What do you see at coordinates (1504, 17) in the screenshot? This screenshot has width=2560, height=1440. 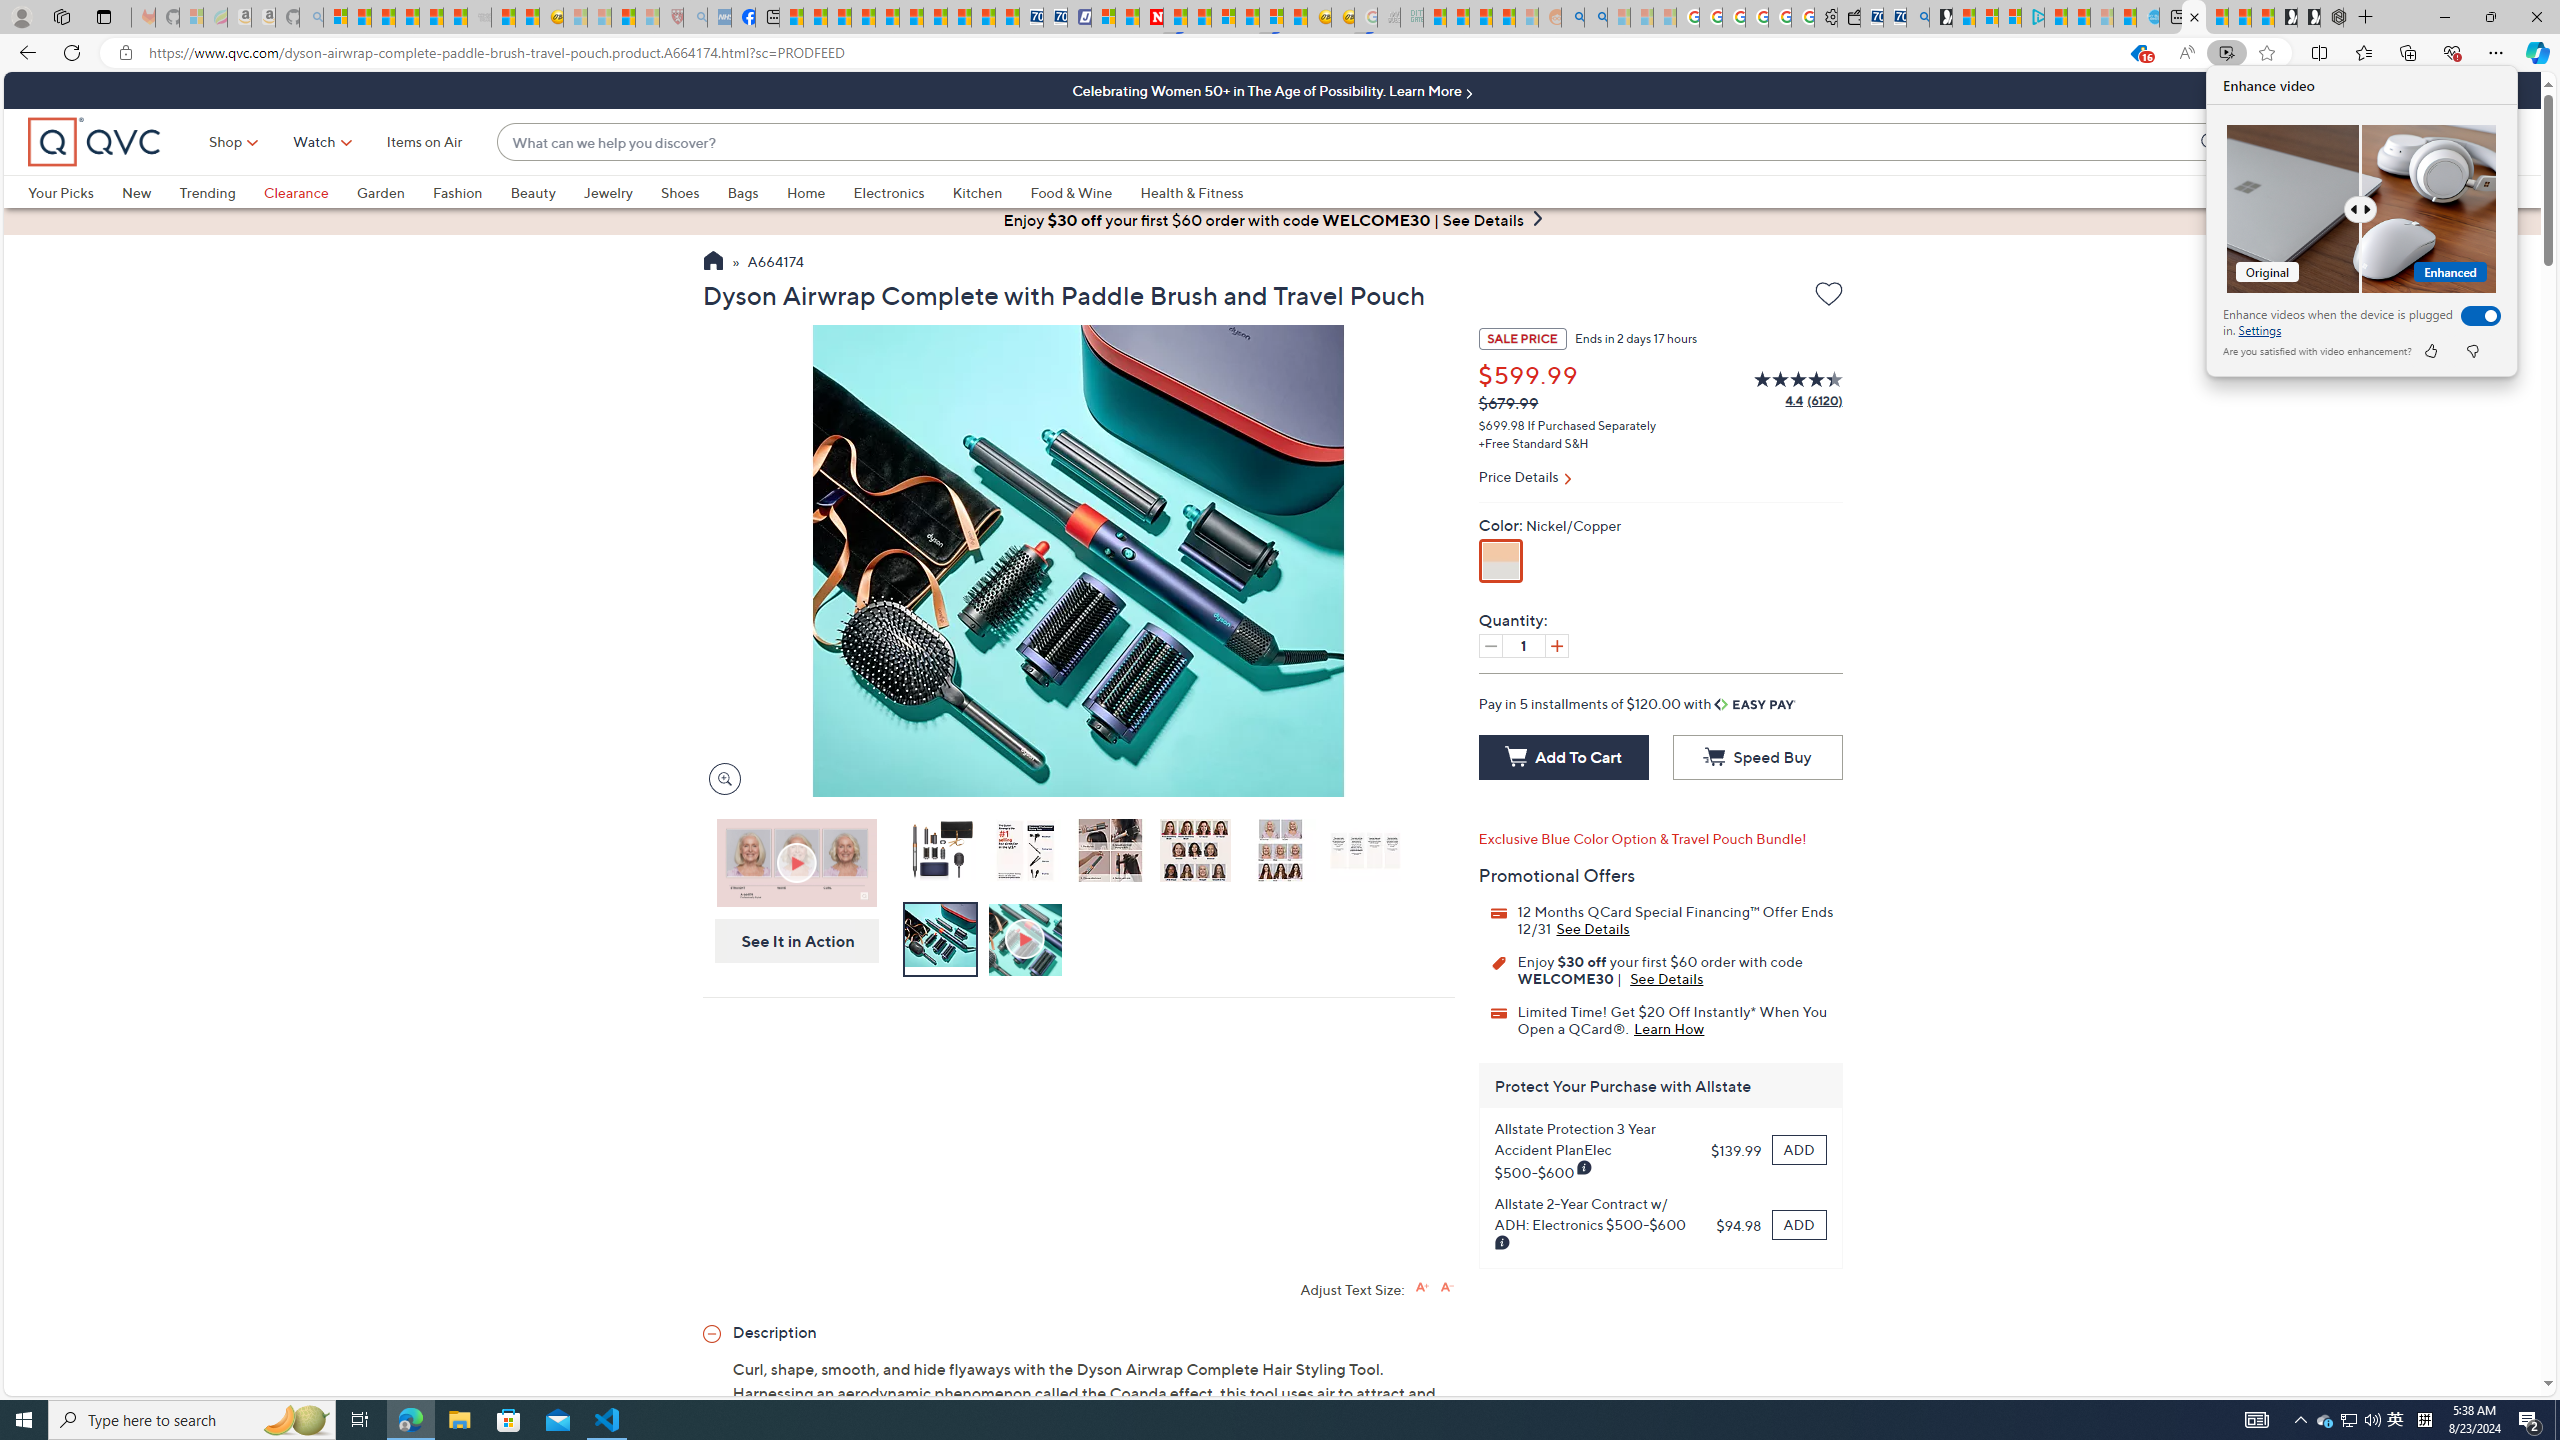 I see `Student Loan Update: Forgiveness Program Ends This Month` at bounding box center [1504, 17].